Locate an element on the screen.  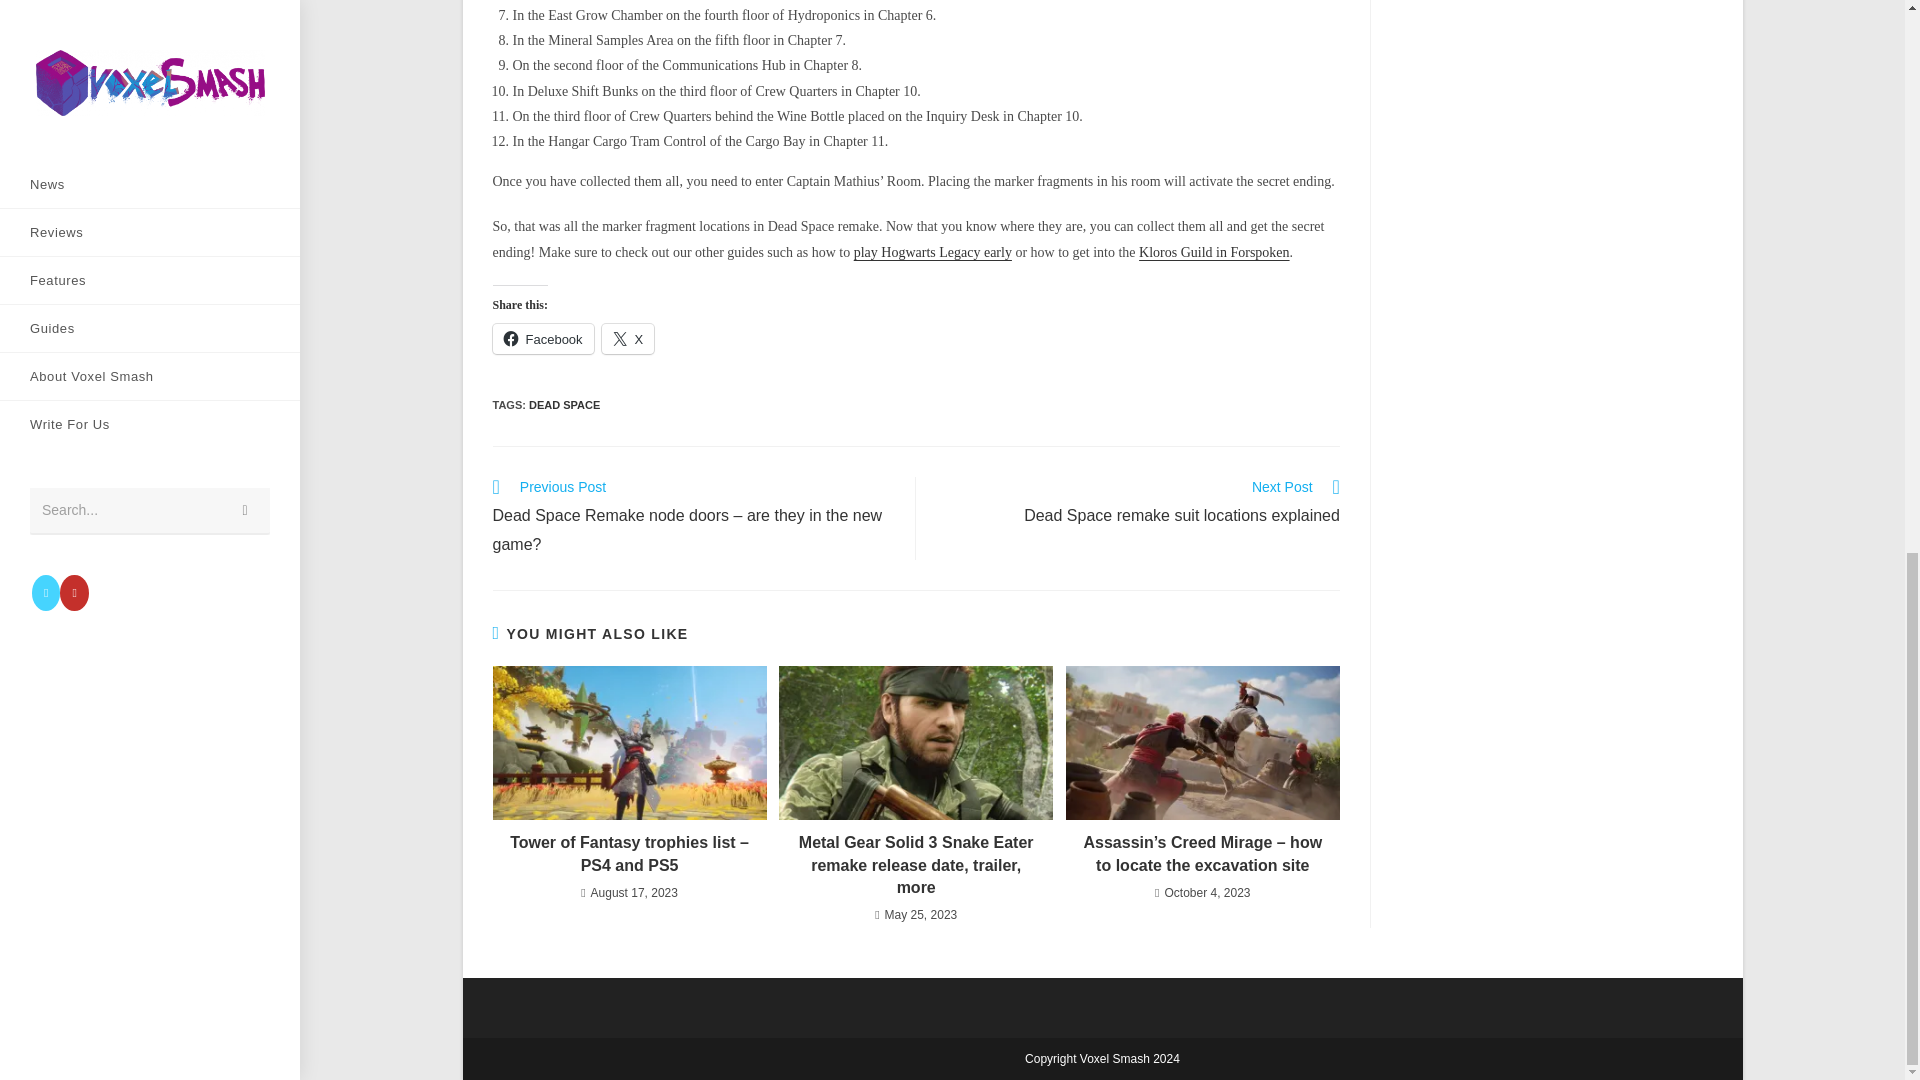
Click to share on Facebook is located at coordinates (932, 252).